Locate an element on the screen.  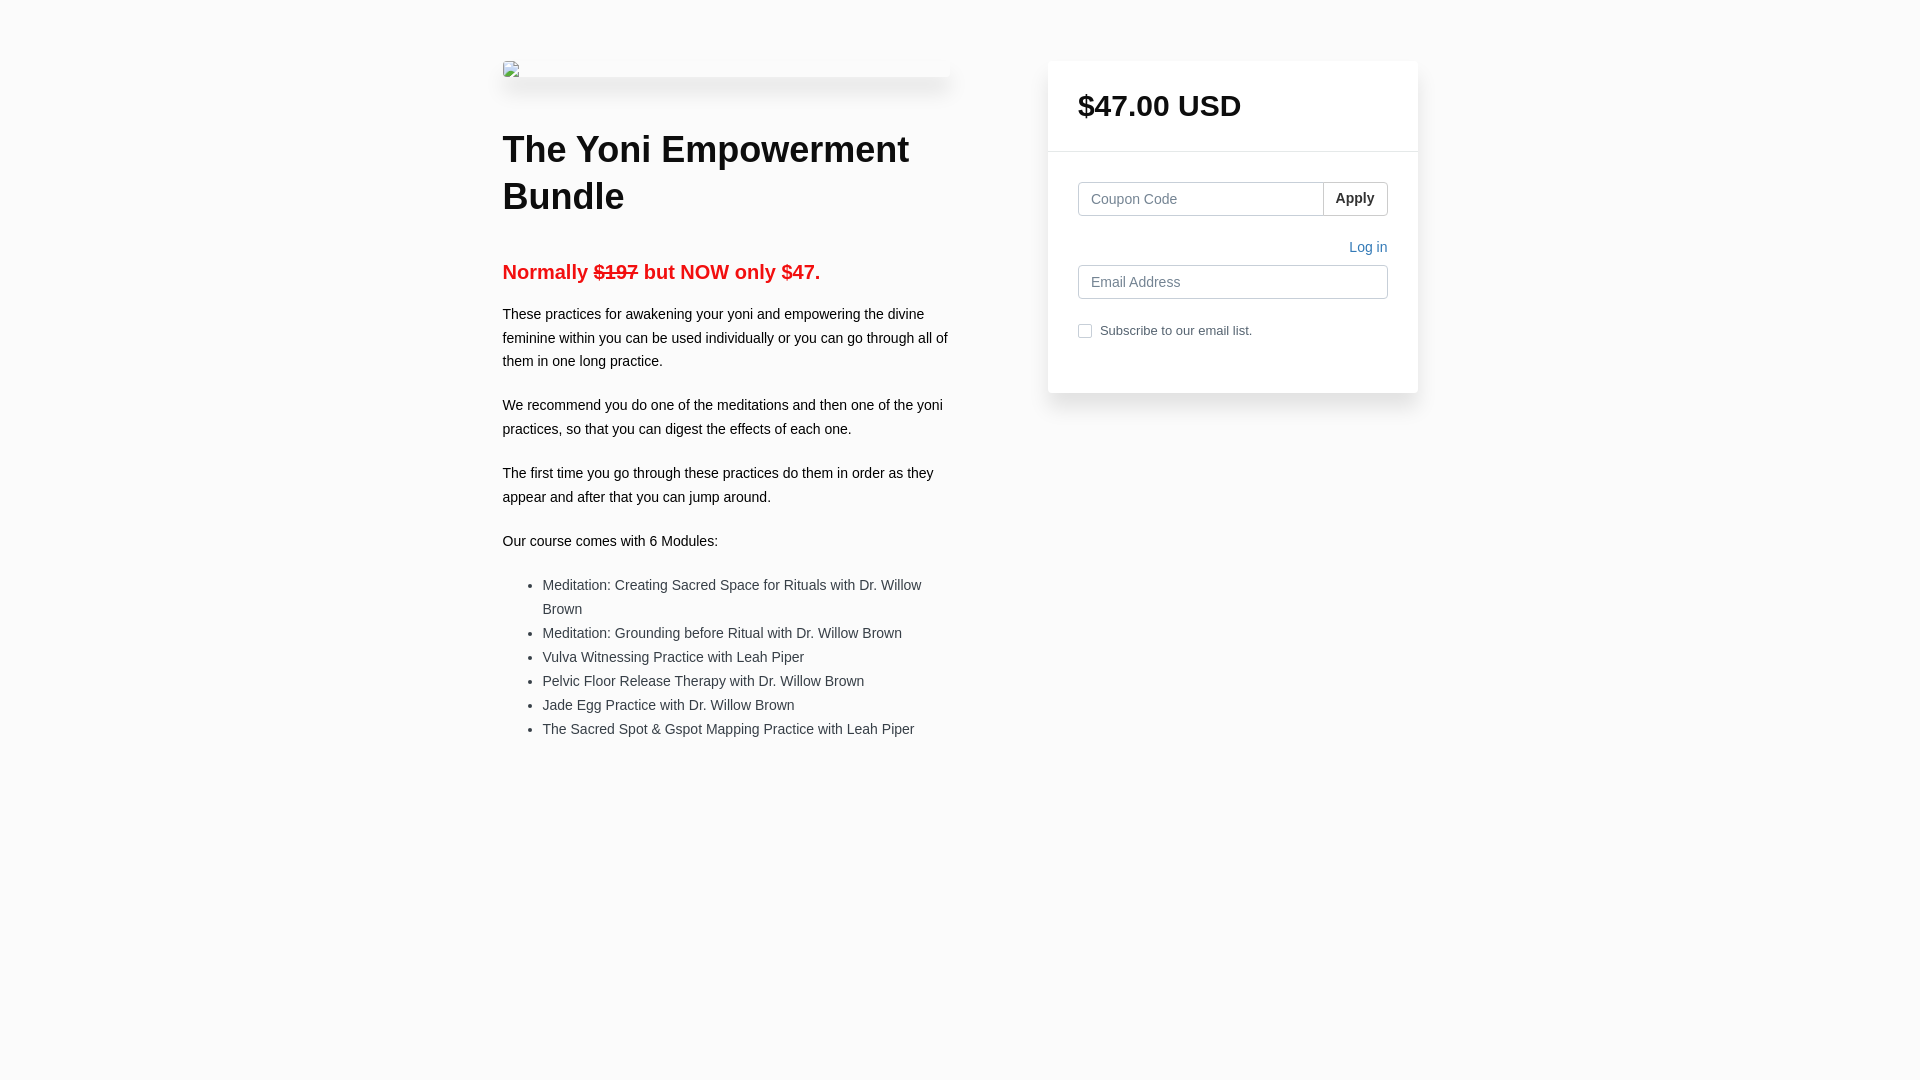
Log in is located at coordinates (1368, 250).